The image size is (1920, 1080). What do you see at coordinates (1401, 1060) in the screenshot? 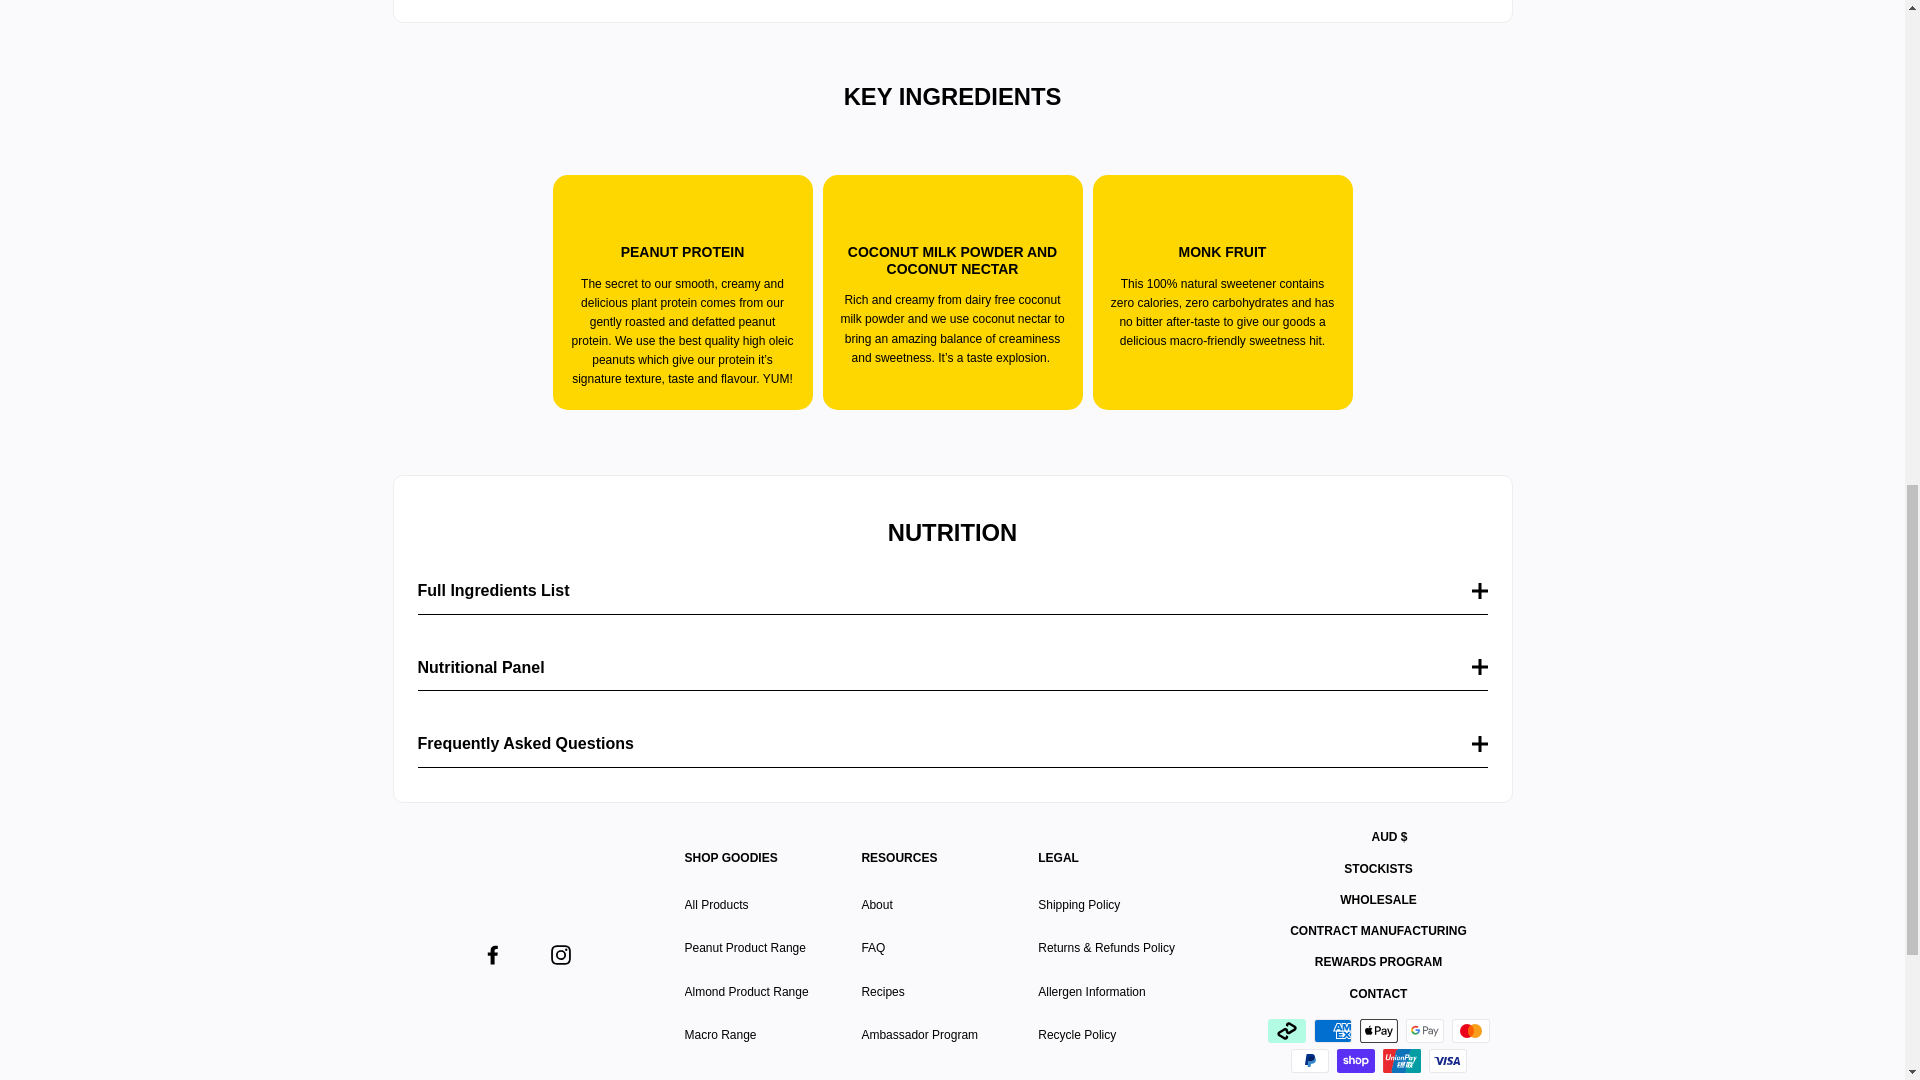
I see `Union Pay` at bounding box center [1401, 1060].